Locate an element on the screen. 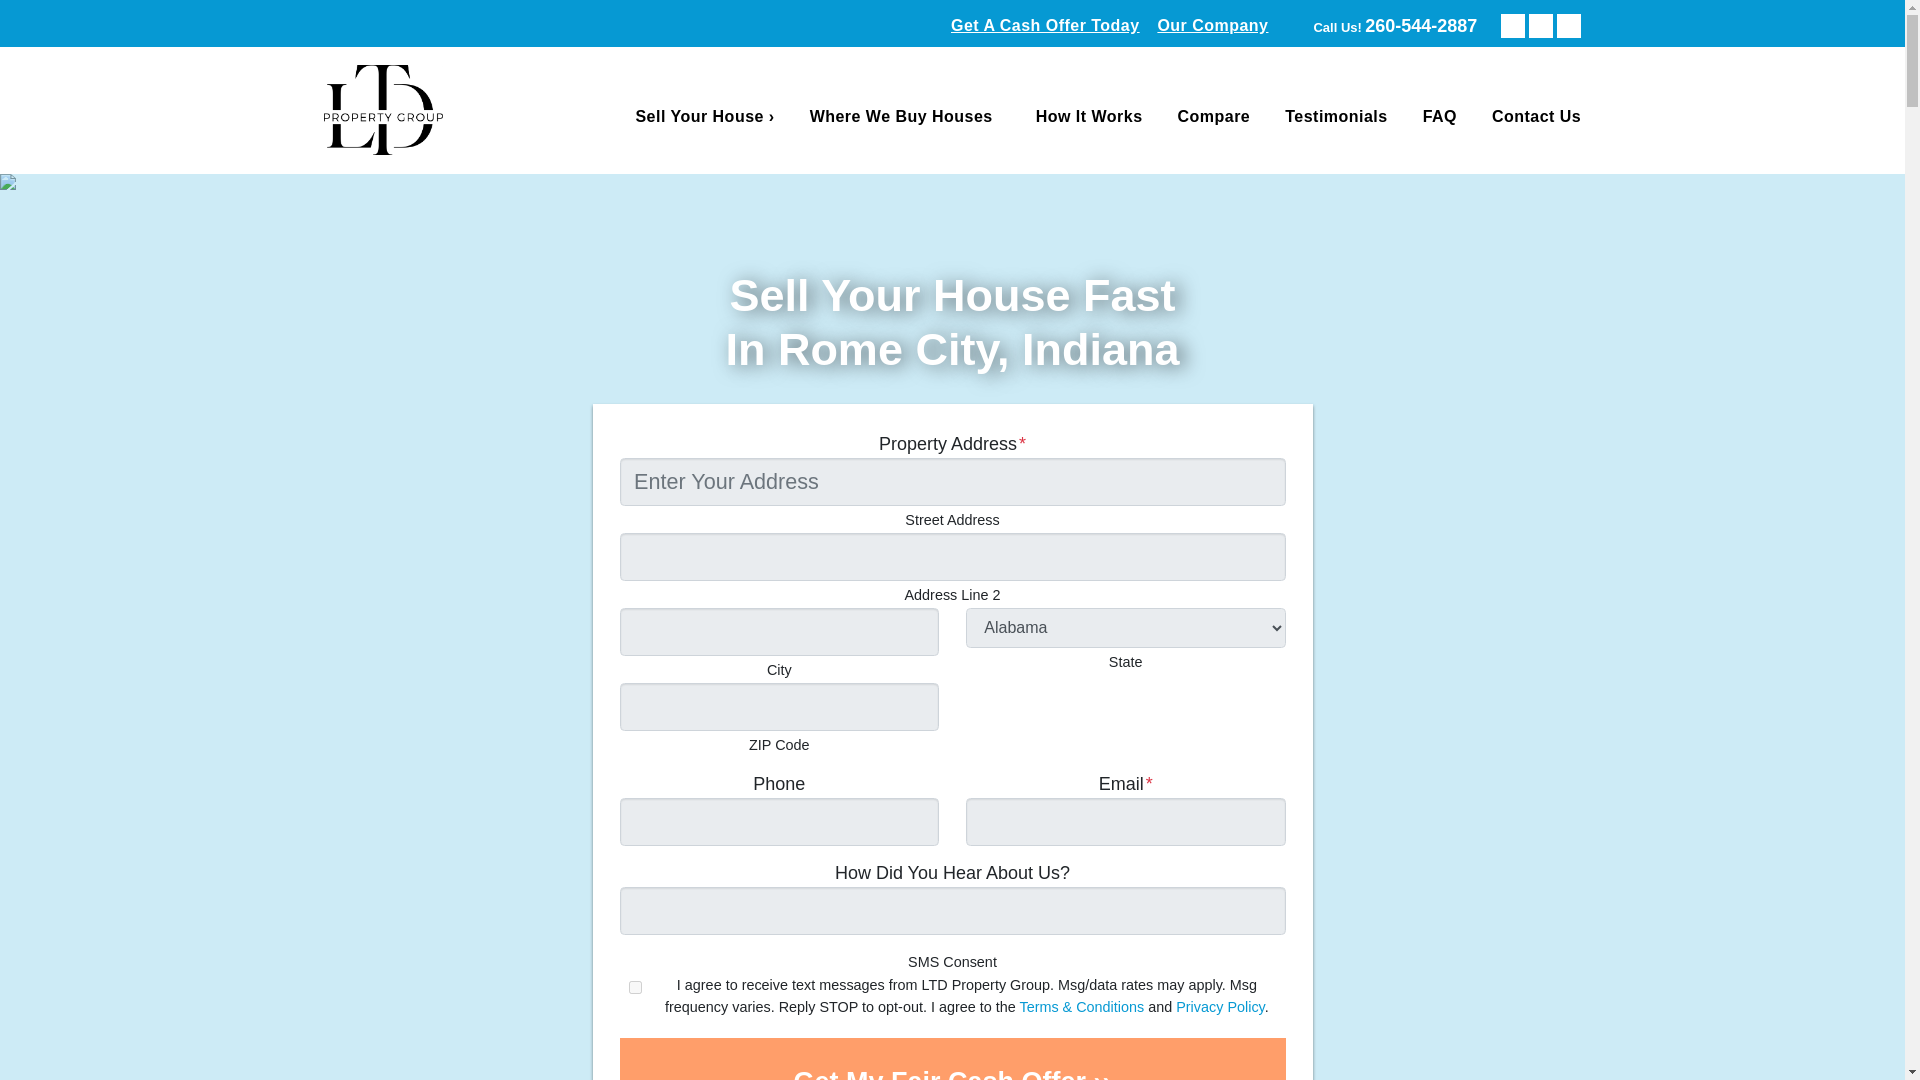  Contact Us is located at coordinates (1512, 26).